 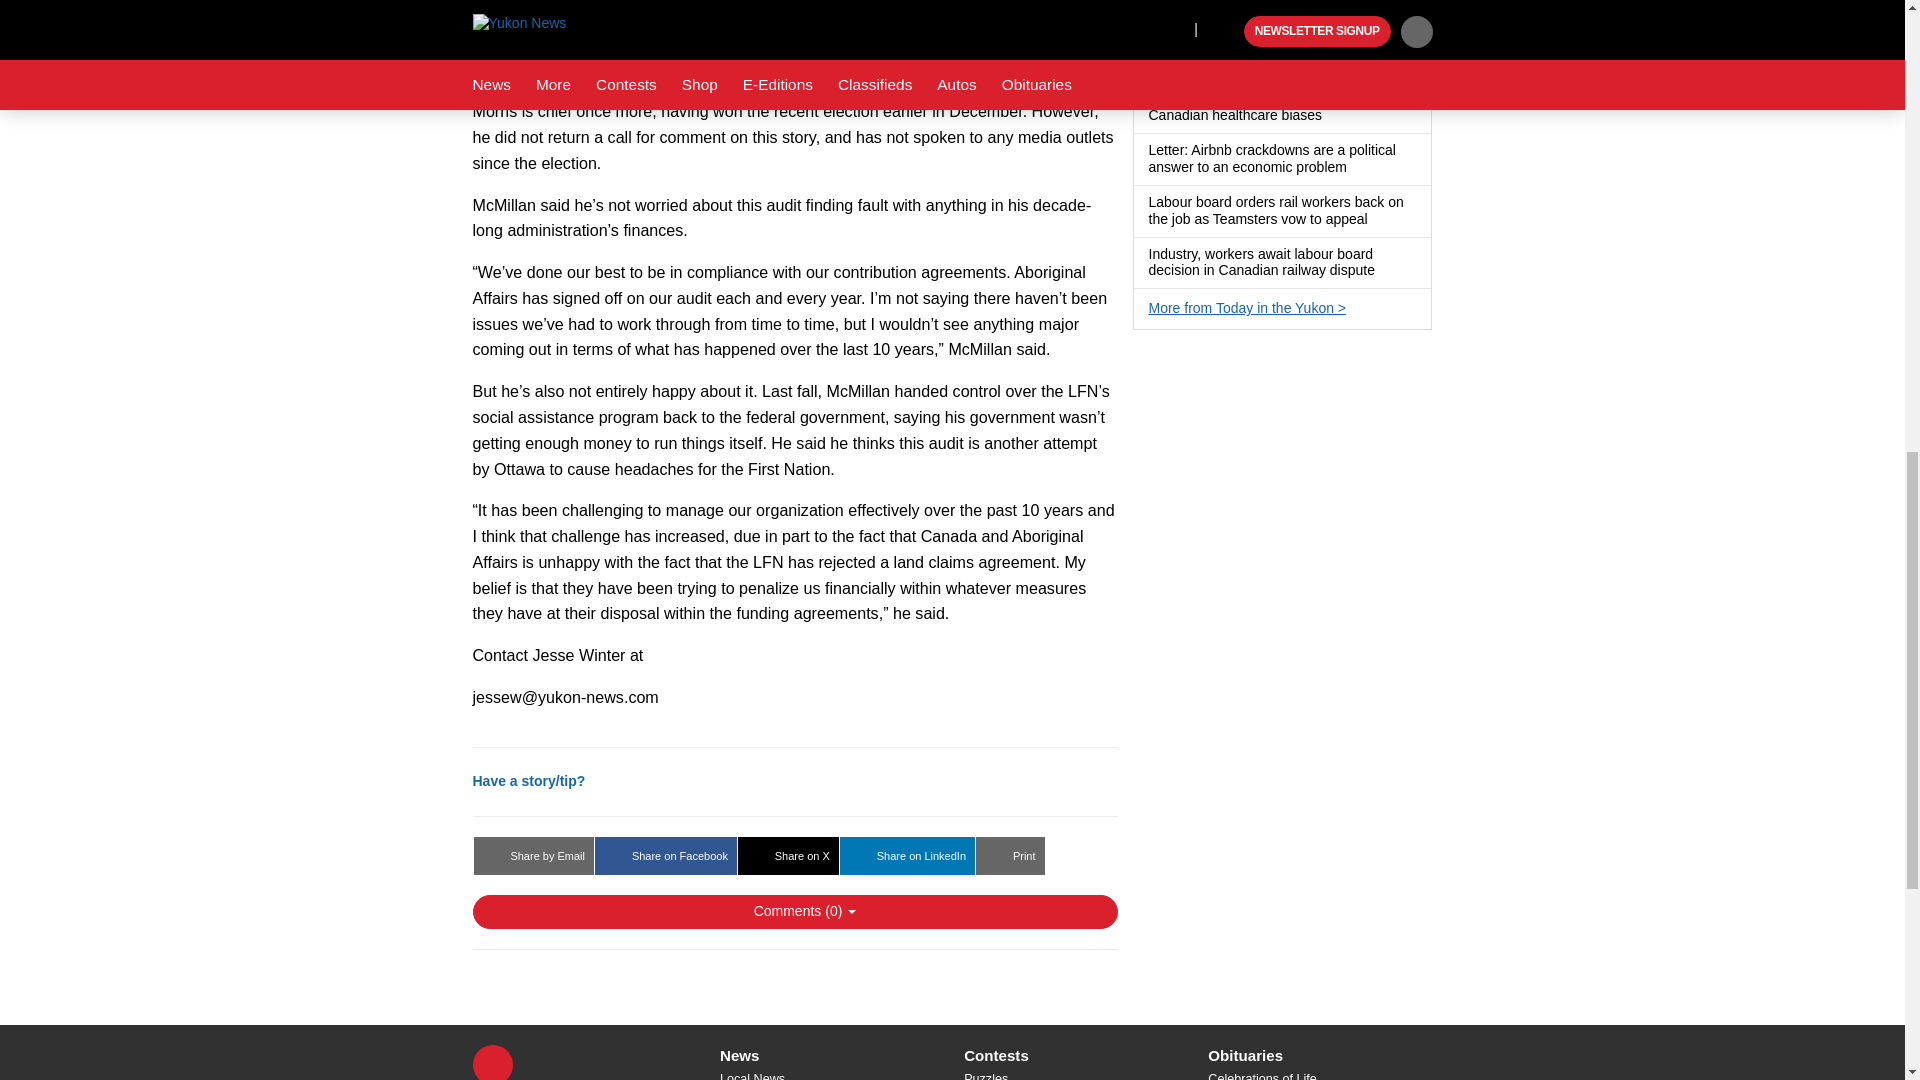 What do you see at coordinates (1334, 116) in the screenshot?
I see `Has a gallery` at bounding box center [1334, 116].